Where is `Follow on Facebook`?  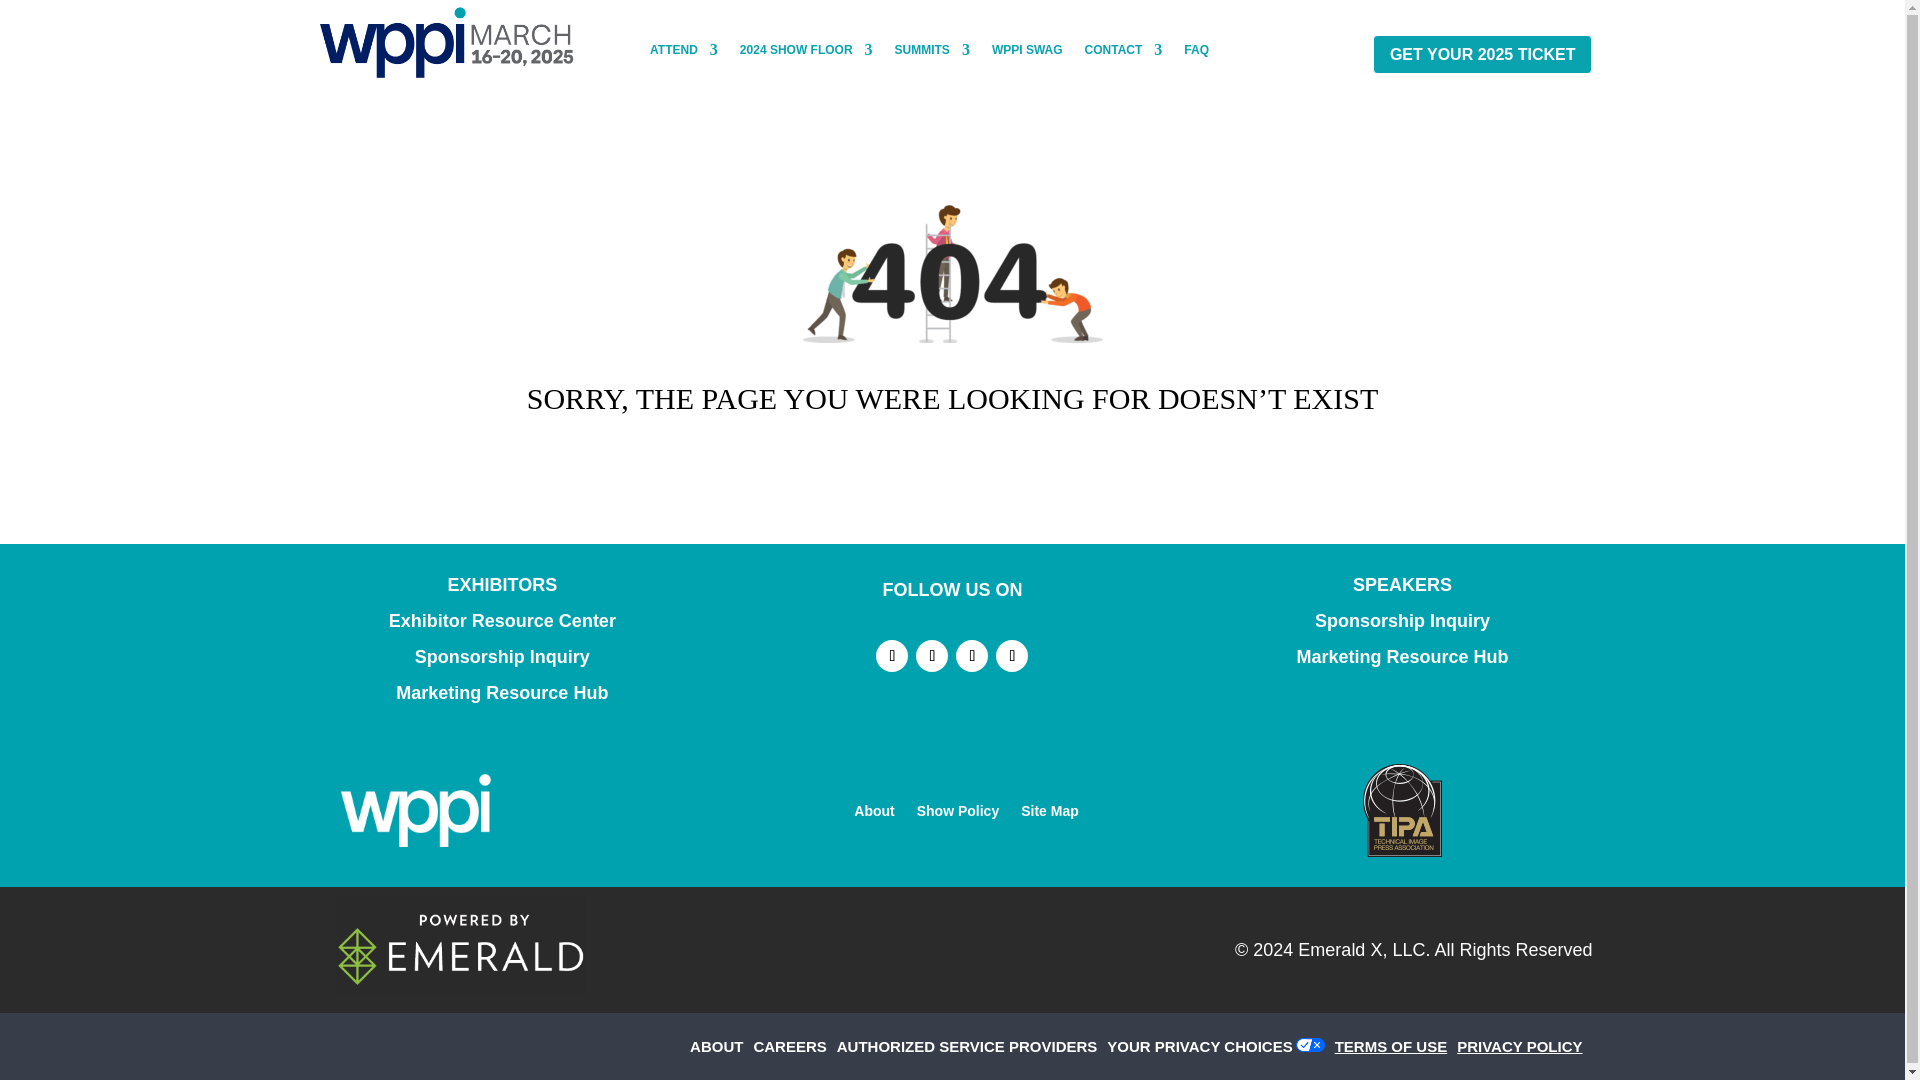 Follow on Facebook is located at coordinates (892, 656).